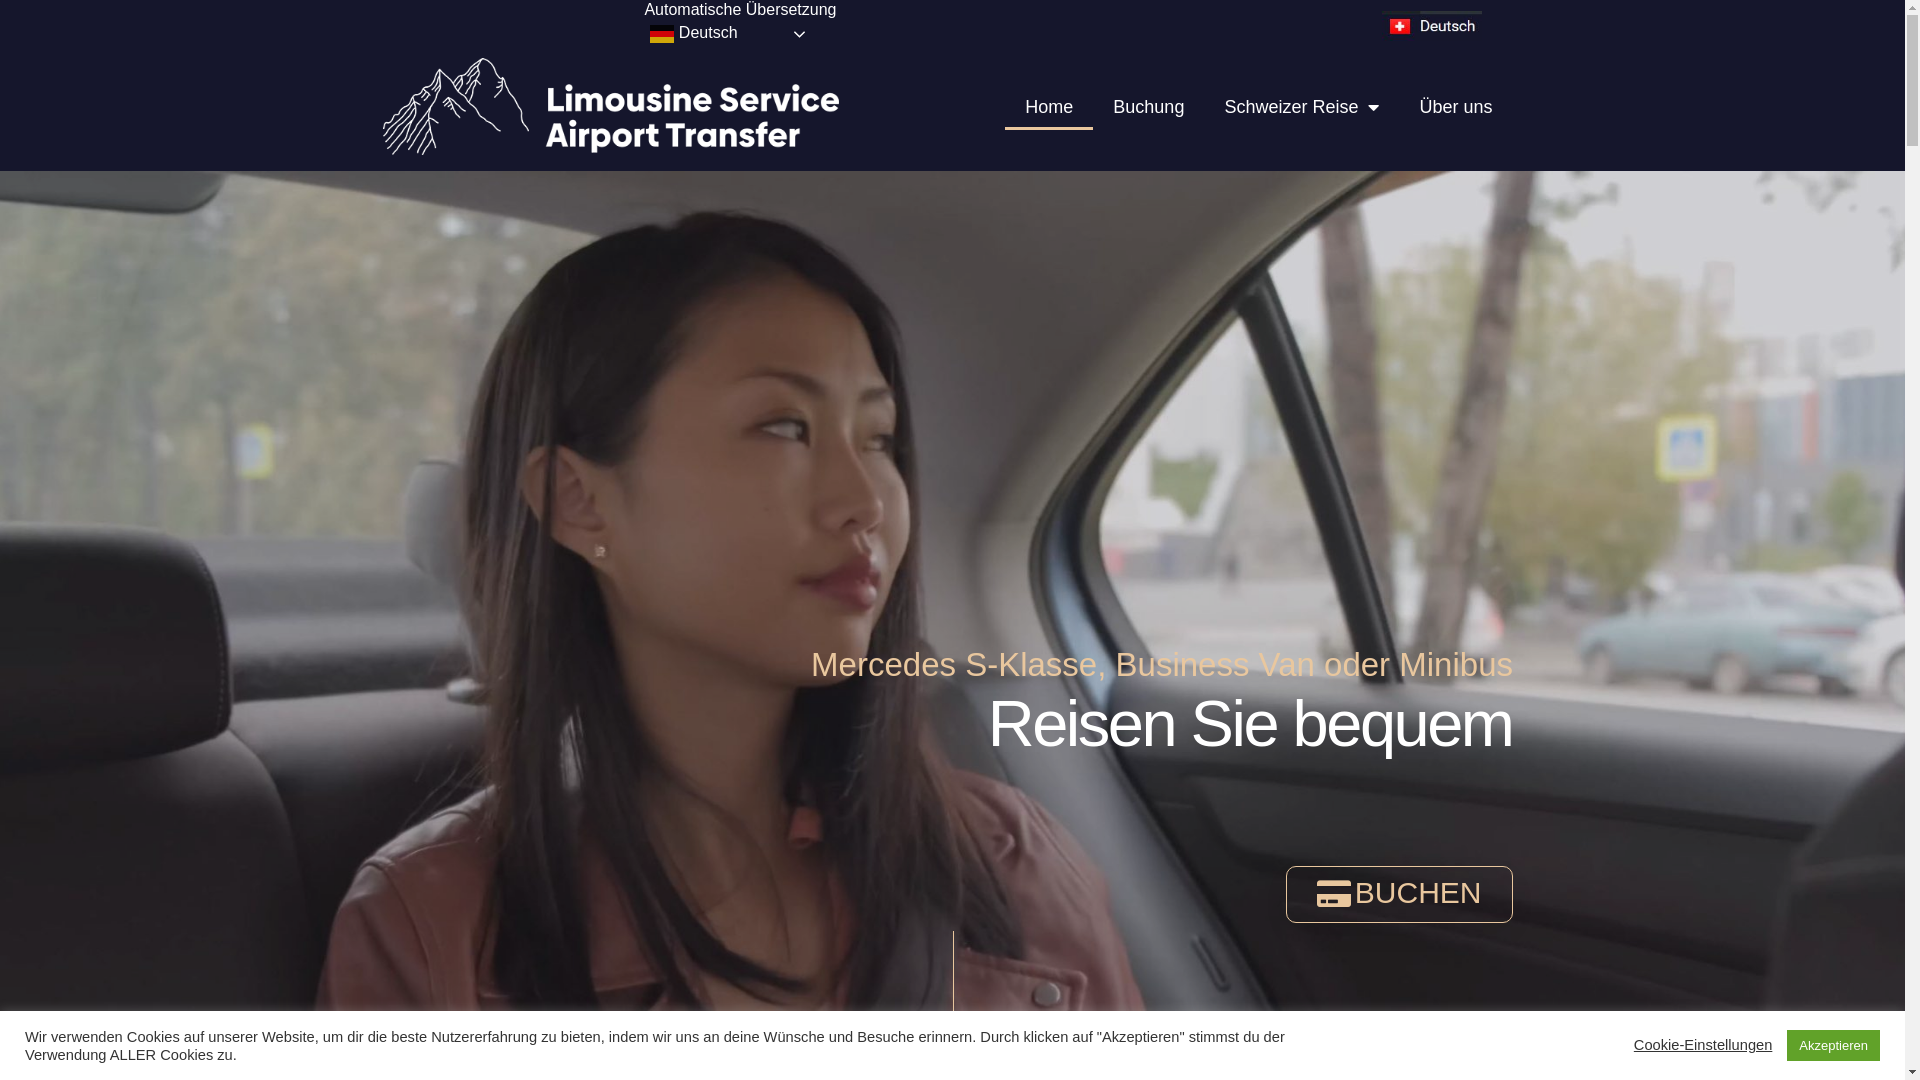 The image size is (1920, 1080). Describe the element at coordinates (1400, 894) in the screenshot. I see `BUCHEN` at that location.